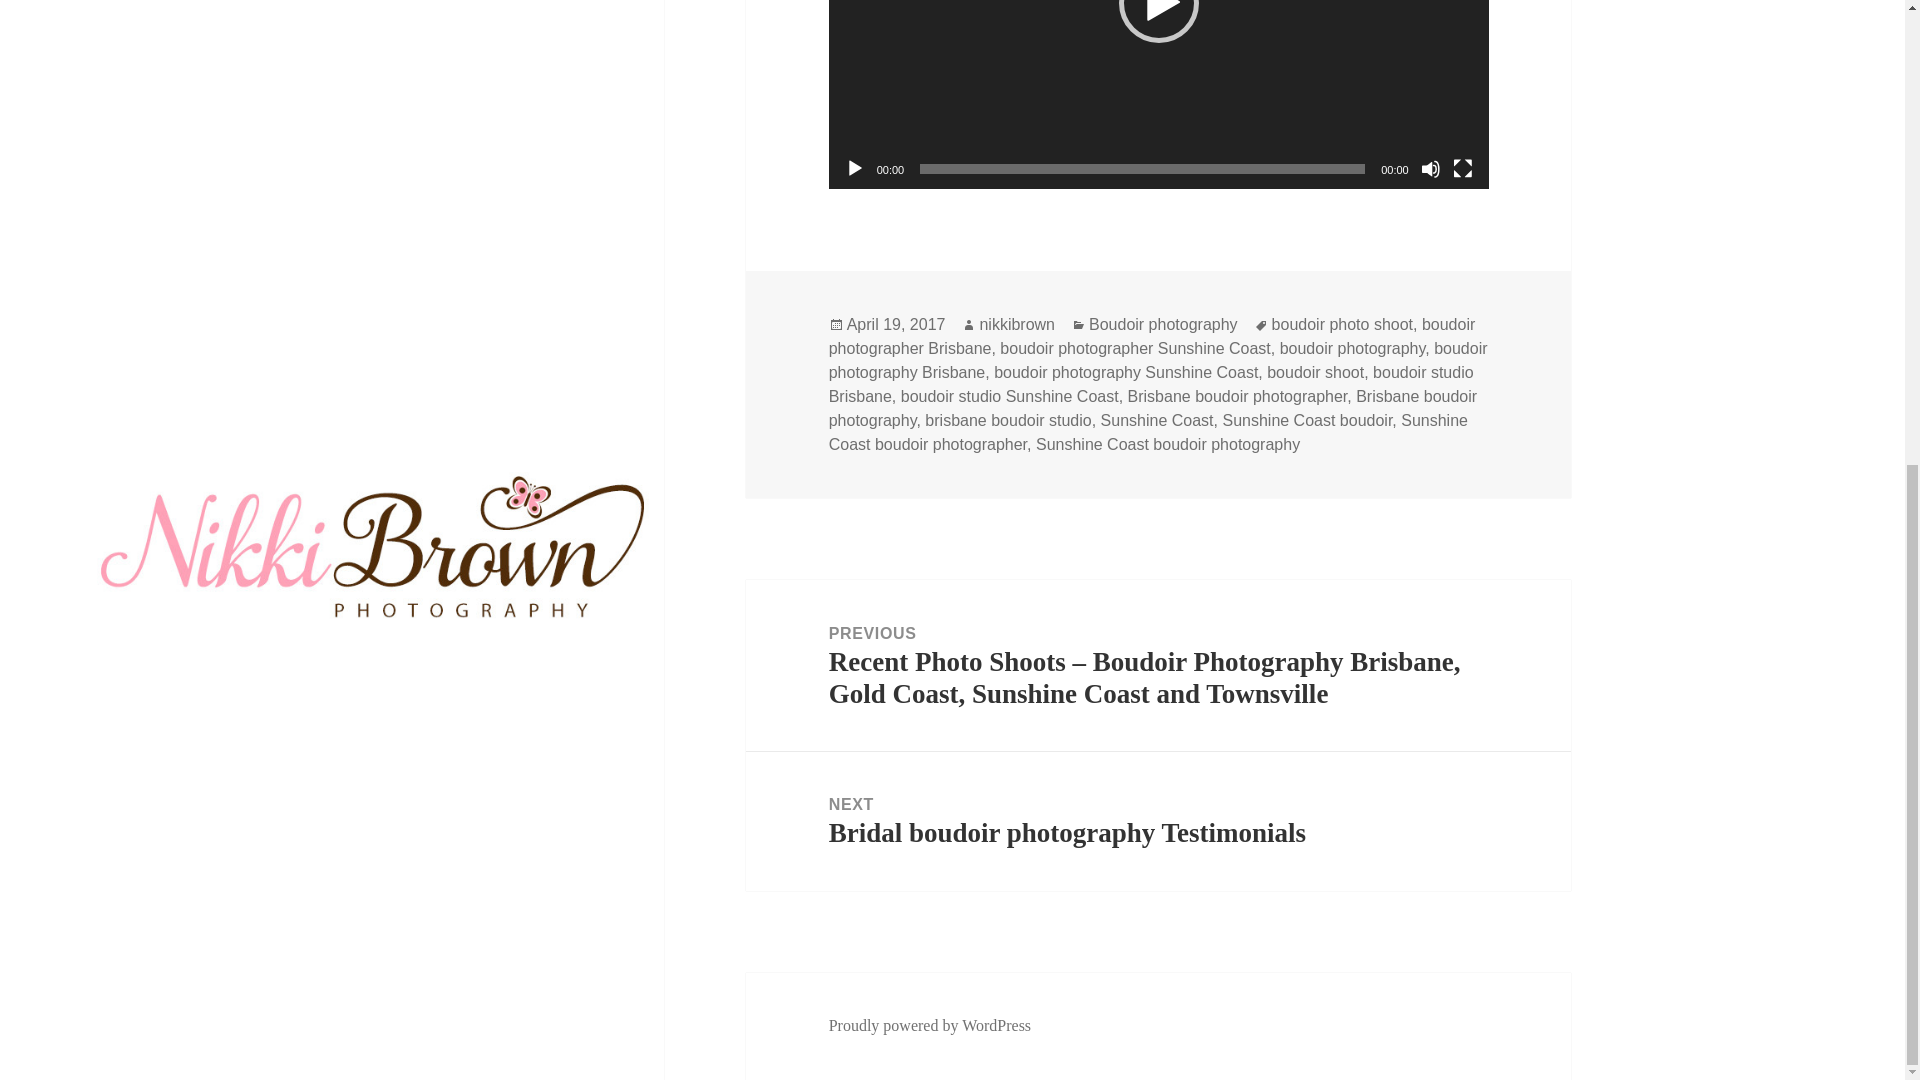 The image size is (1920, 1080). Describe the element at coordinates (896, 324) in the screenshot. I see `April 19, 2017` at that location.